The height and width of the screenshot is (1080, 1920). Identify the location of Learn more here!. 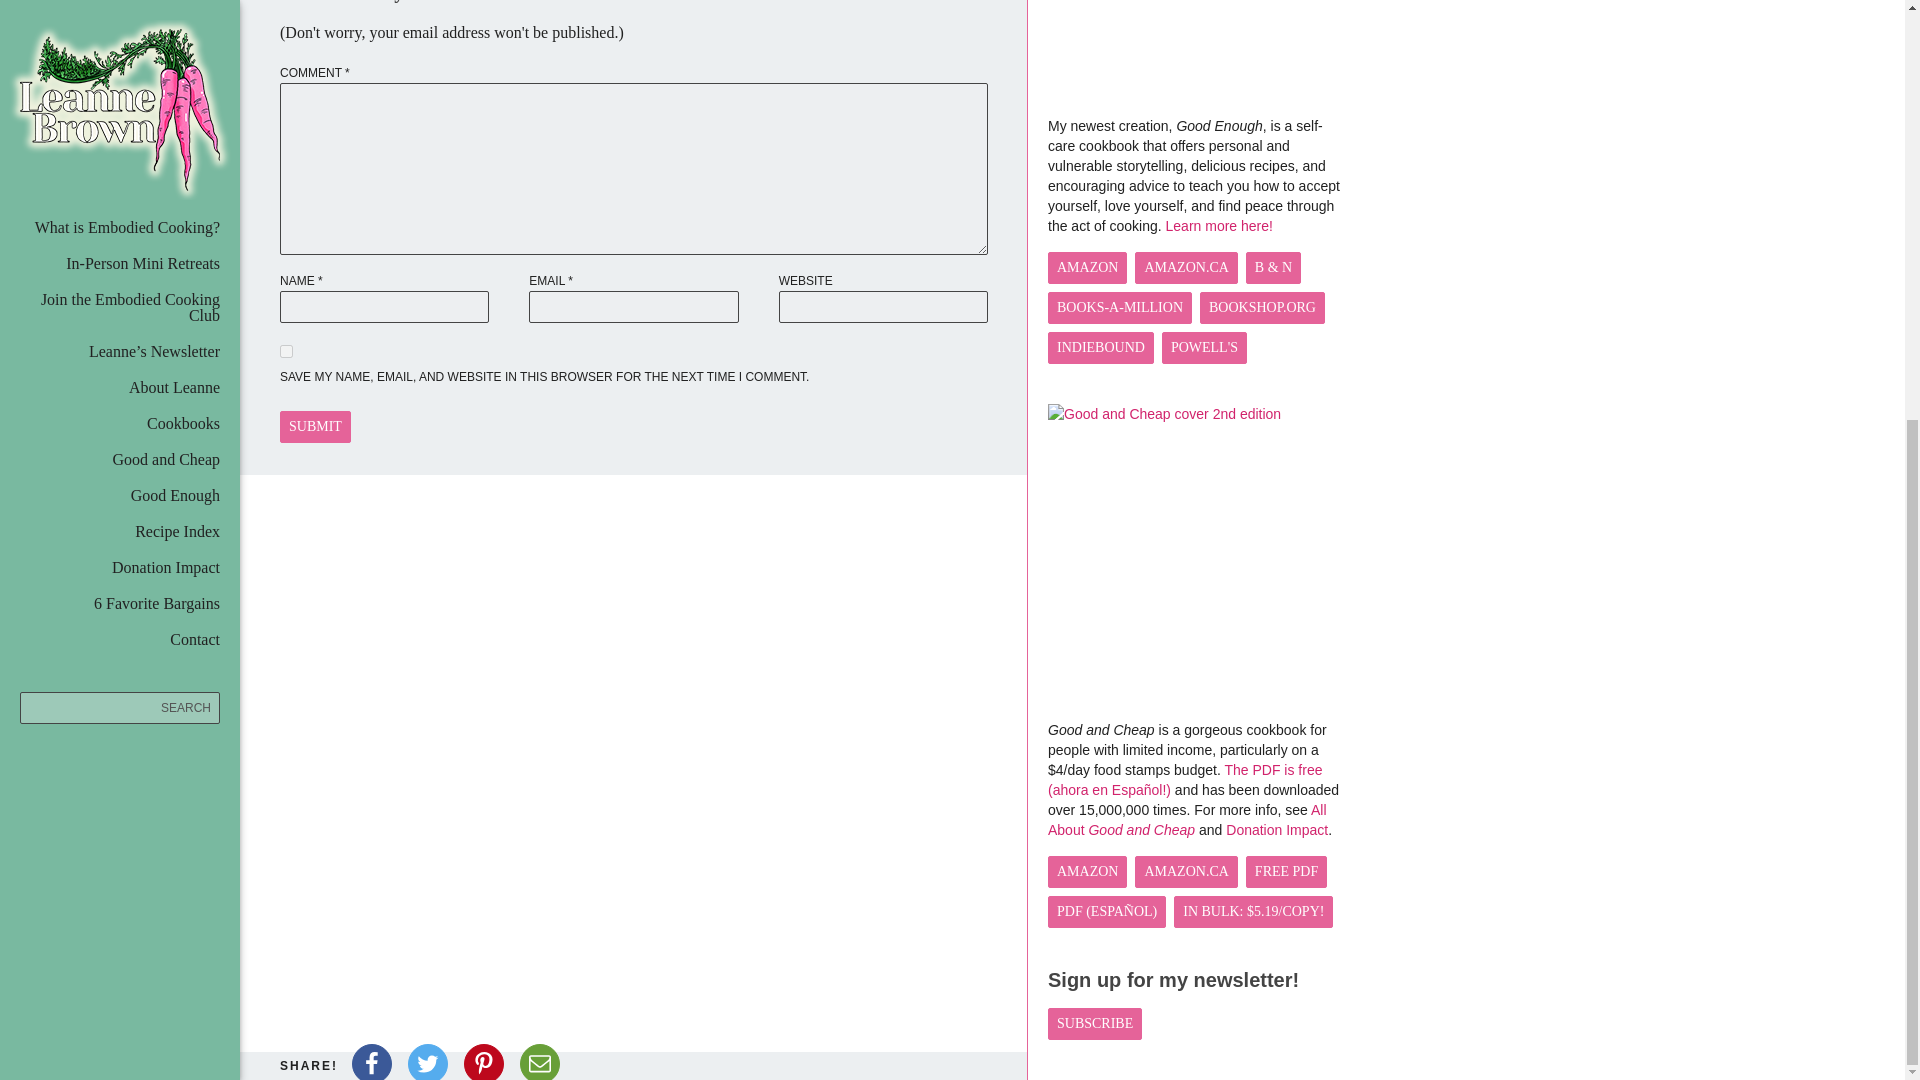
(1218, 226).